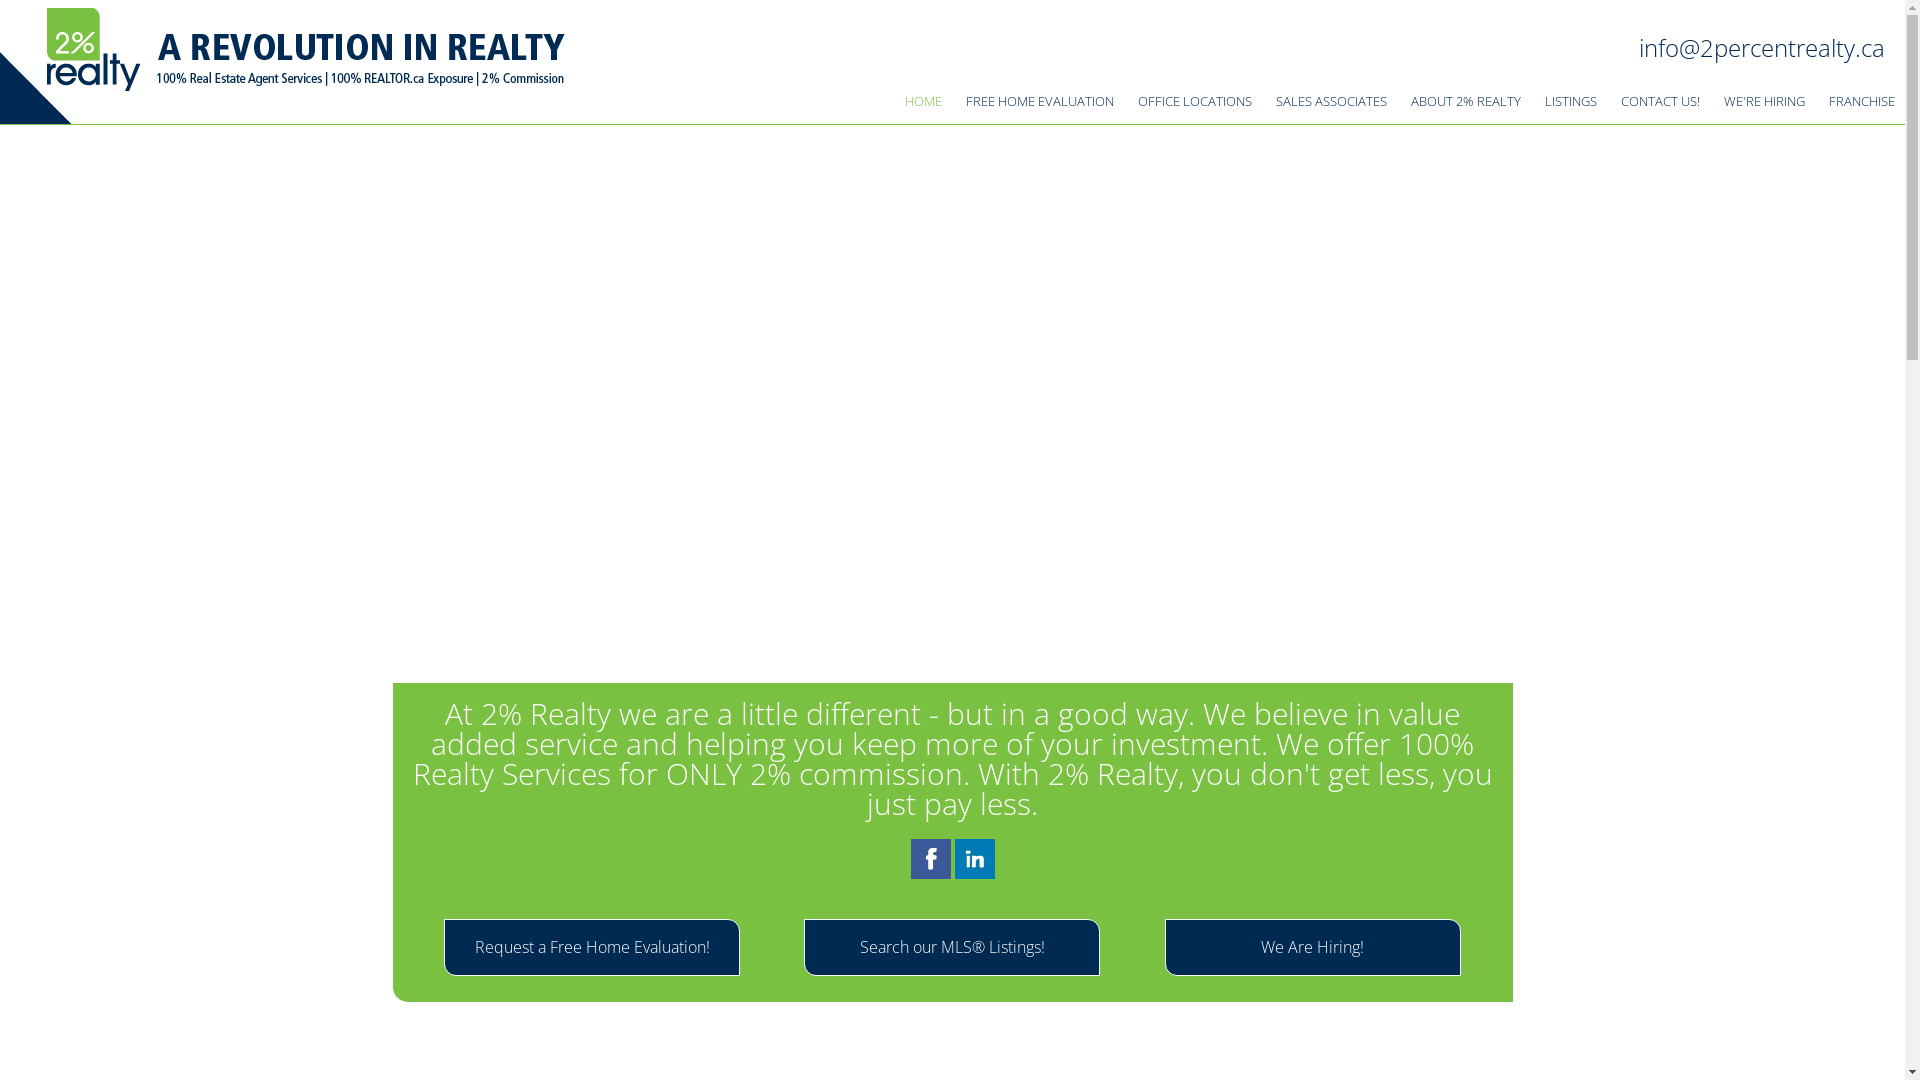 The height and width of the screenshot is (1080, 1920). Describe the element at coordinates (924, 102) in the screenshot. I see `HOME` at that location.